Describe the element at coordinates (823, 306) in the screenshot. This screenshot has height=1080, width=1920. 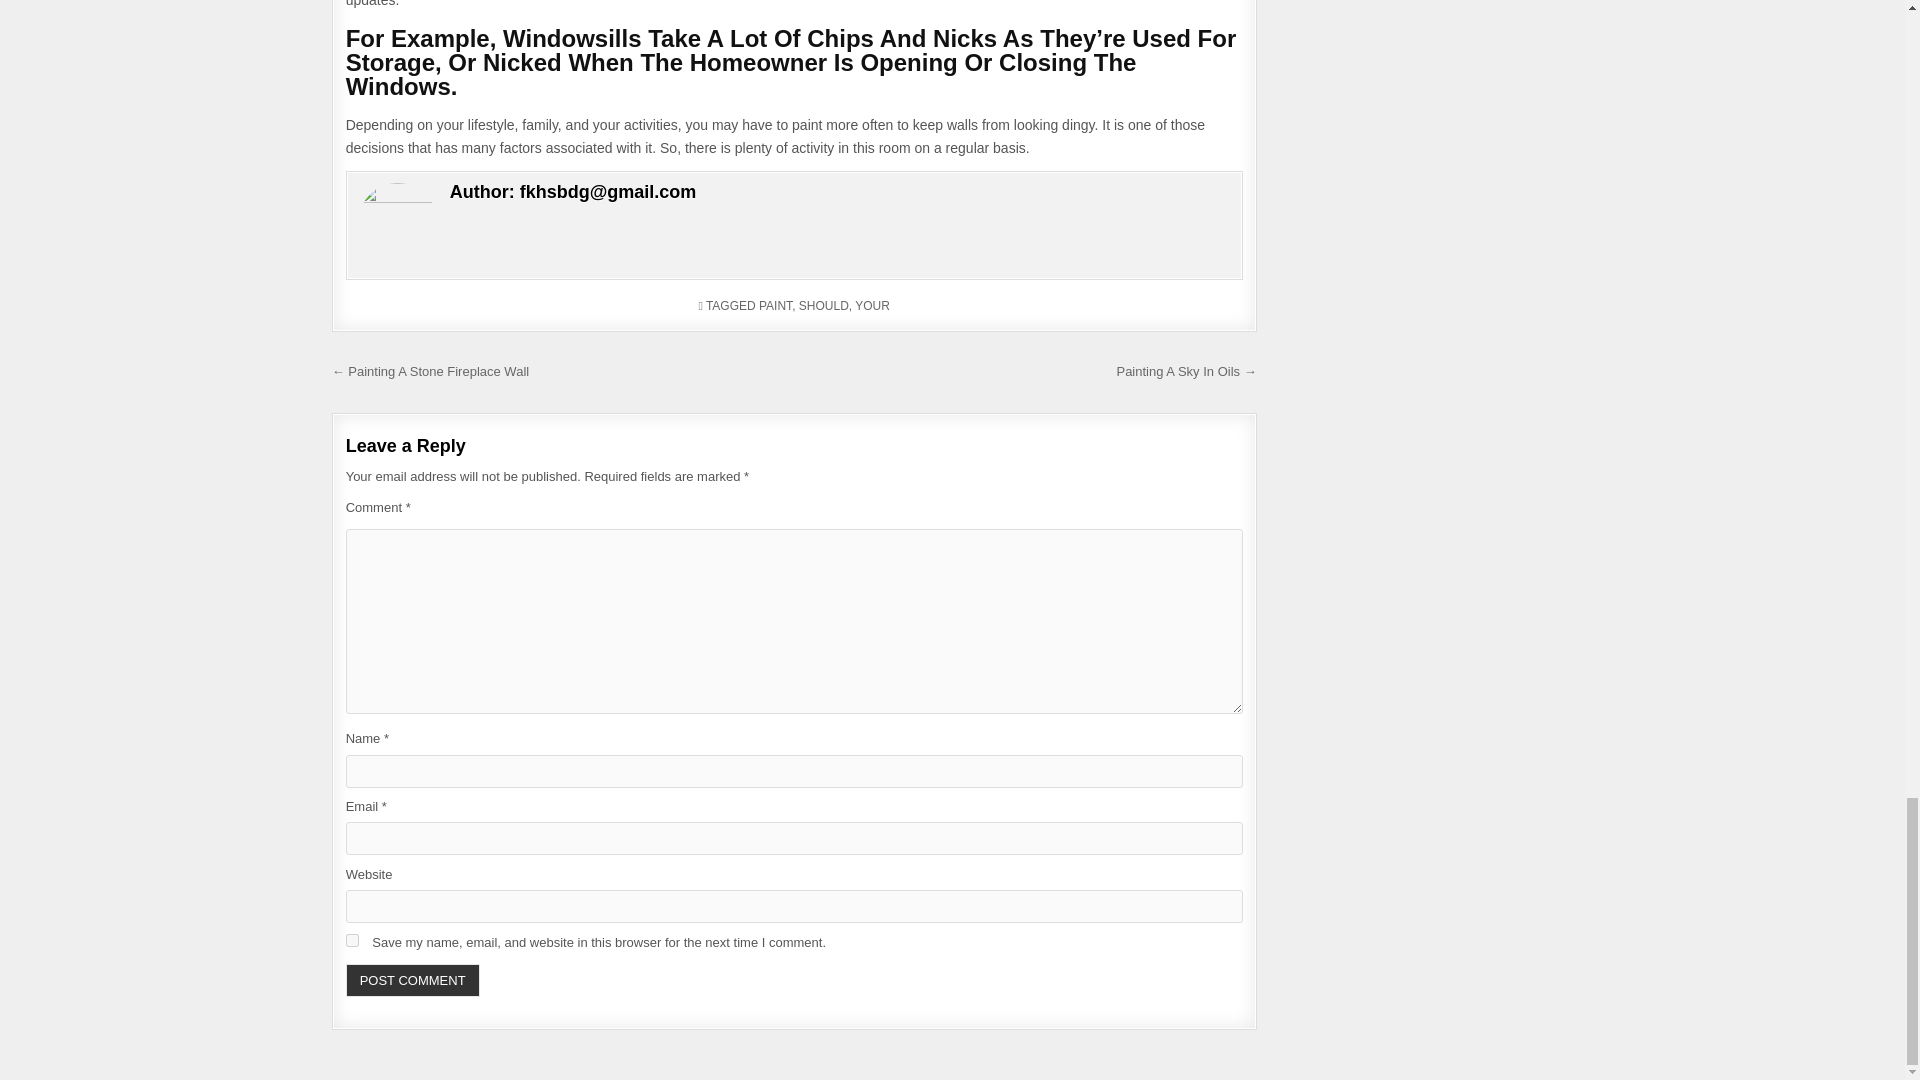
I see `SHOULD` at that location.